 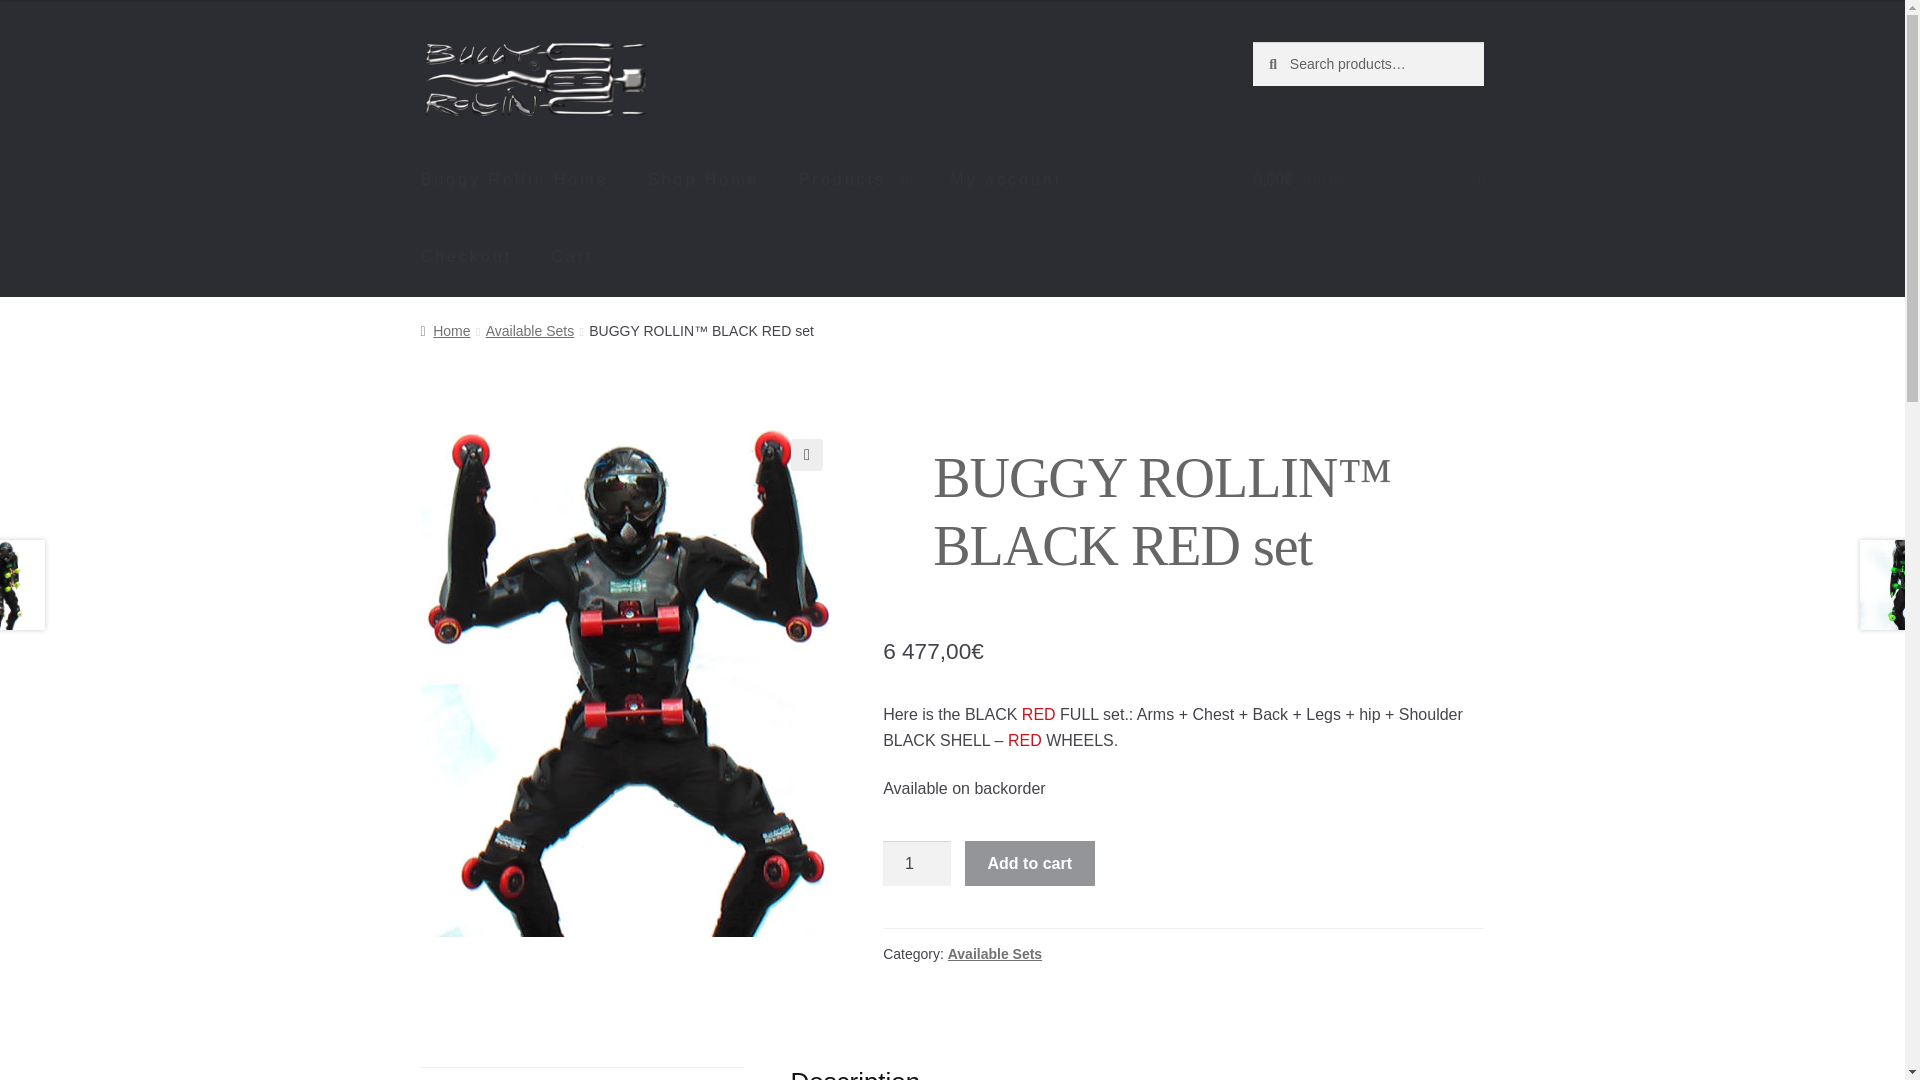 What do you see at coordinates (572, 256) in the screenshot?
I see `Cart` at bounding box center [572, 256].